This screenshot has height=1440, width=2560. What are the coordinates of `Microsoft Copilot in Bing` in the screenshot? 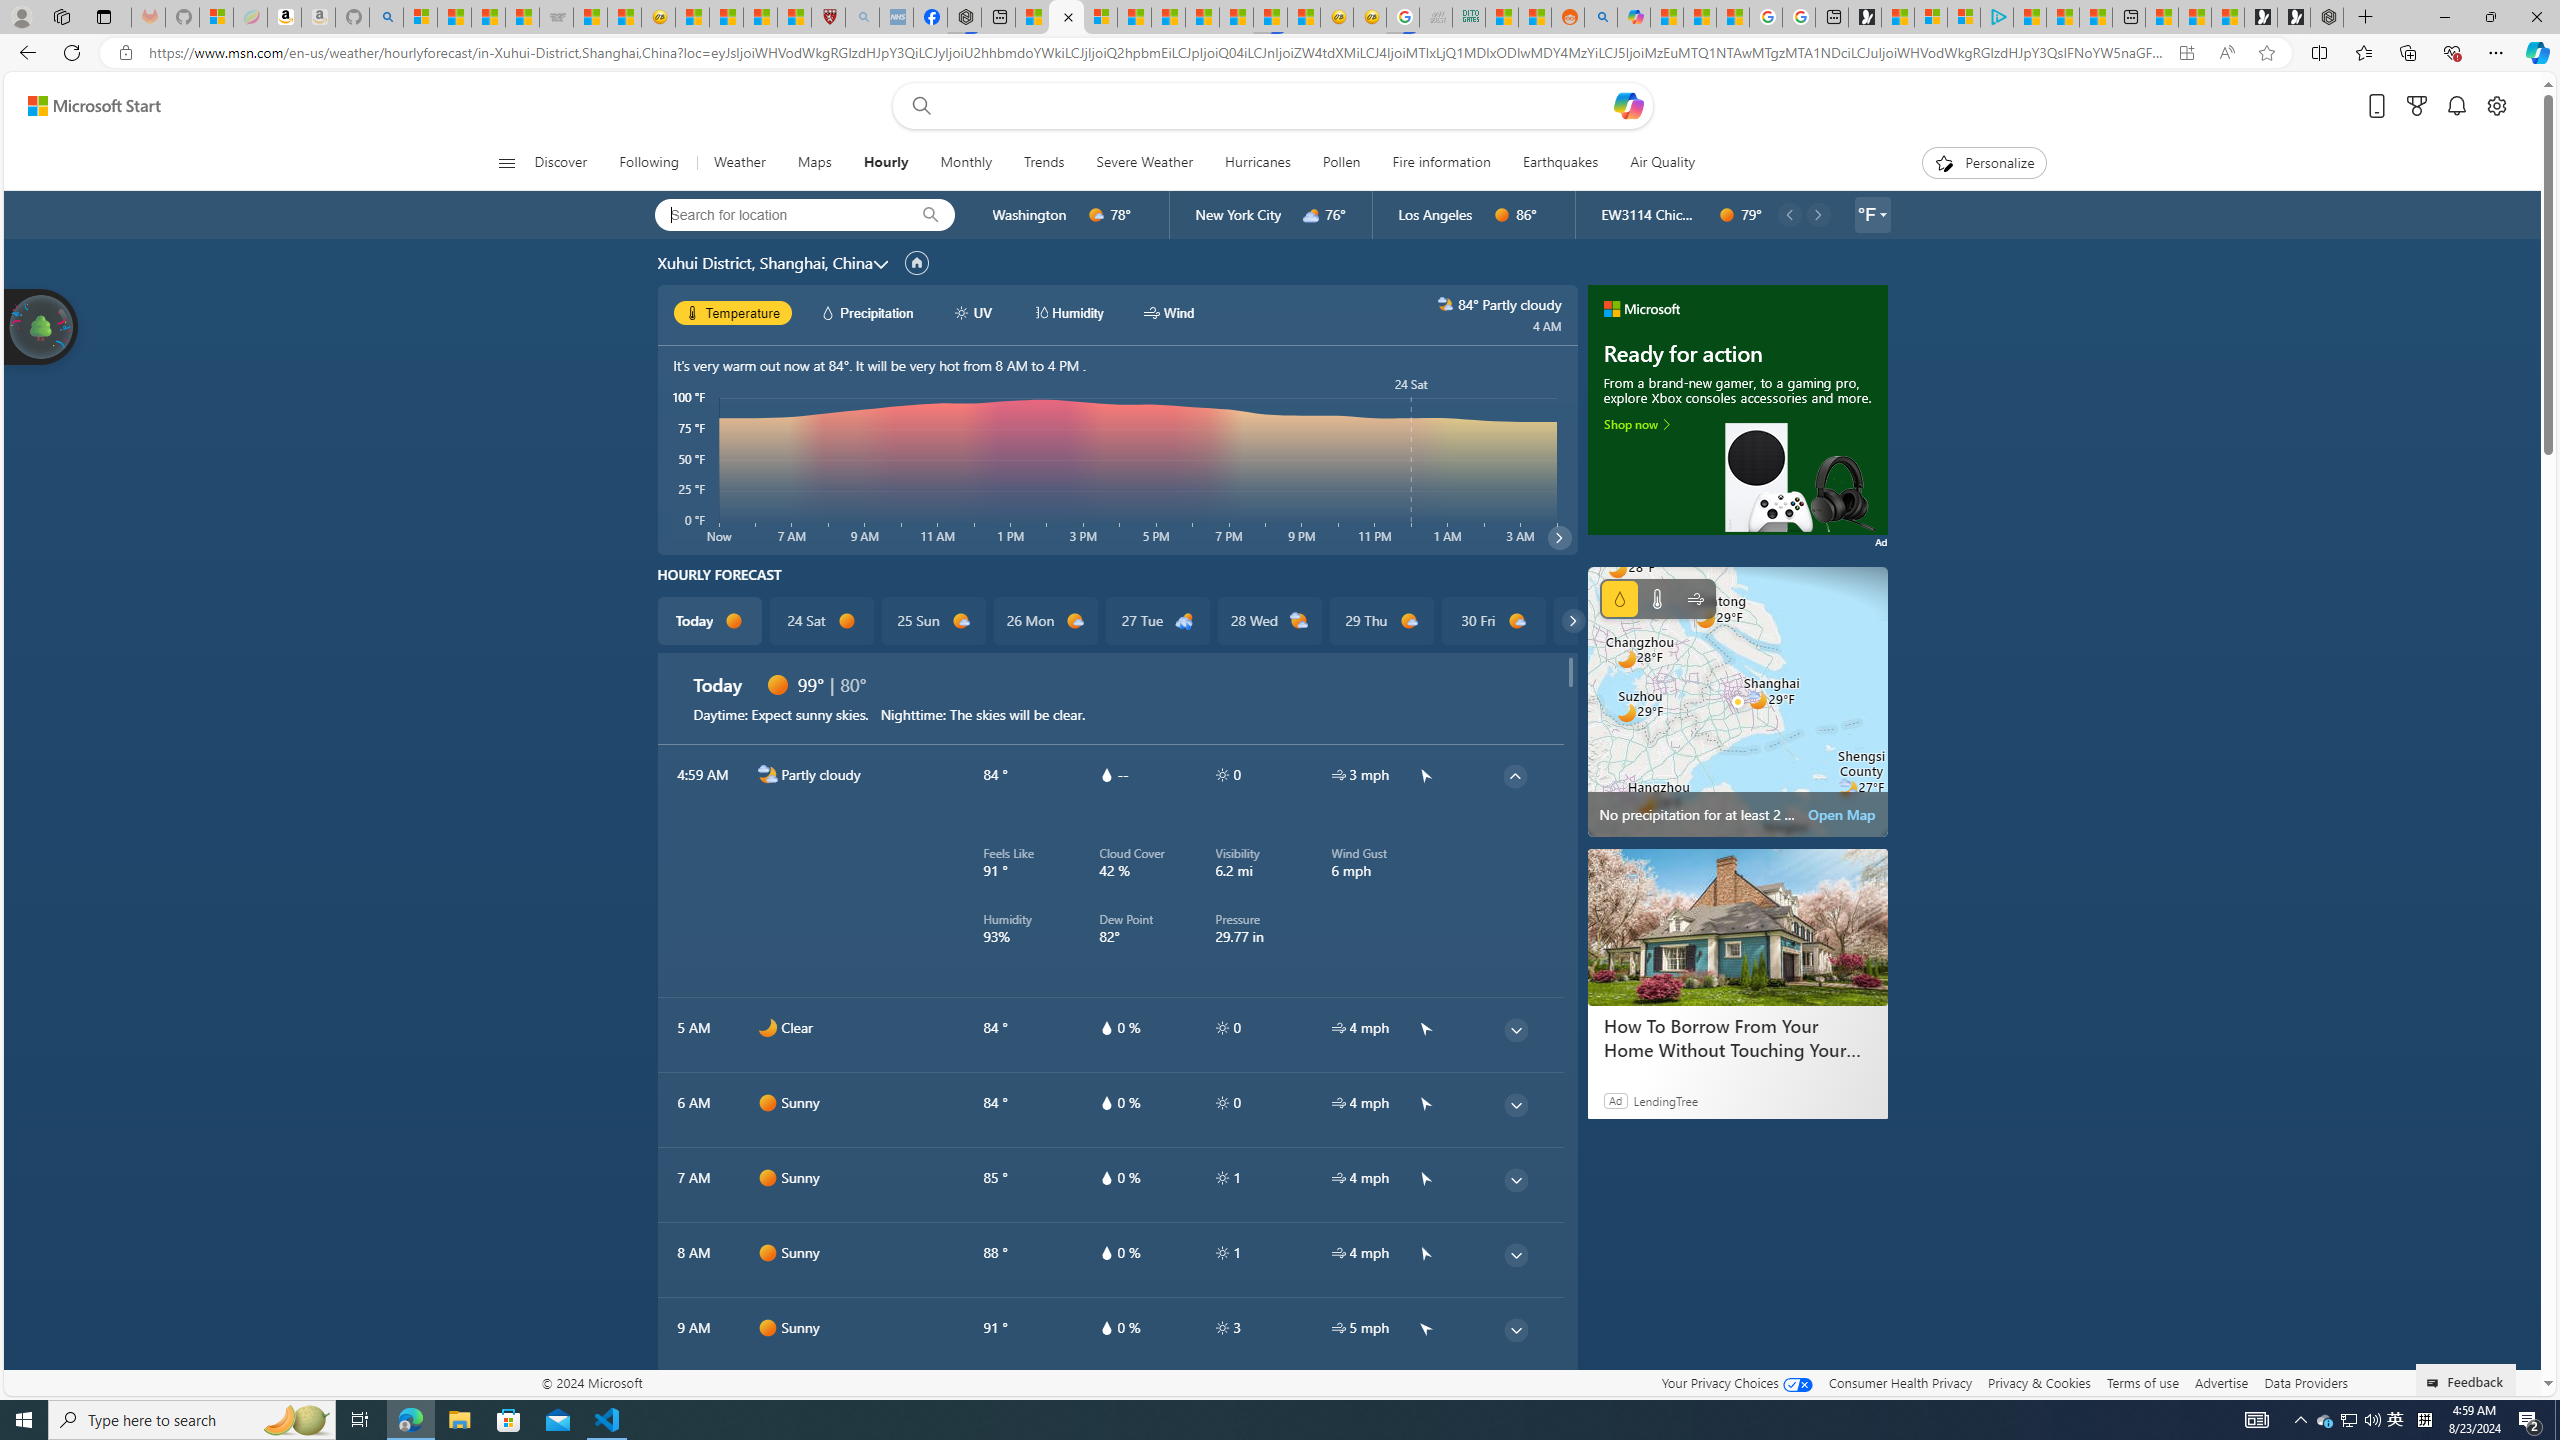 It's located at (1634, 17).